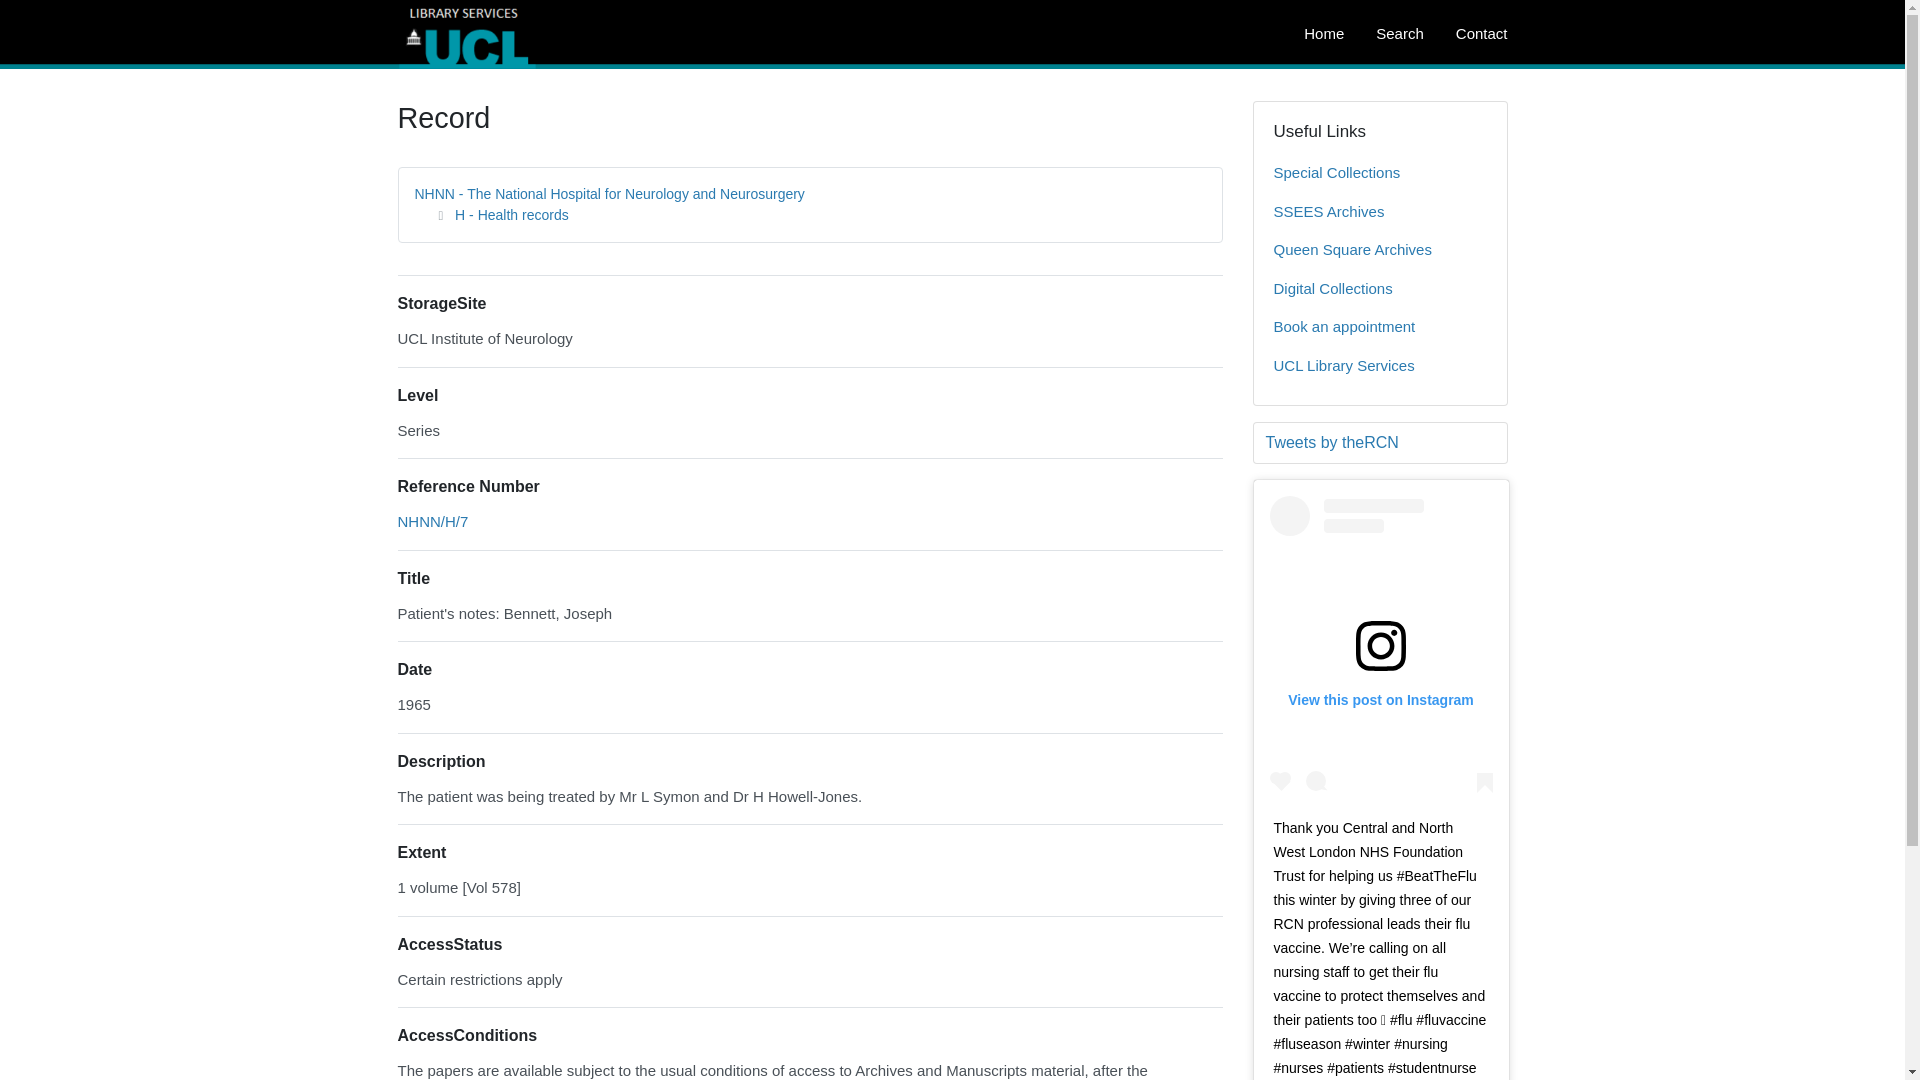  Describe the element at coordinates (1380, 326) in the screenshot. I see `Book an appointment` at that location.